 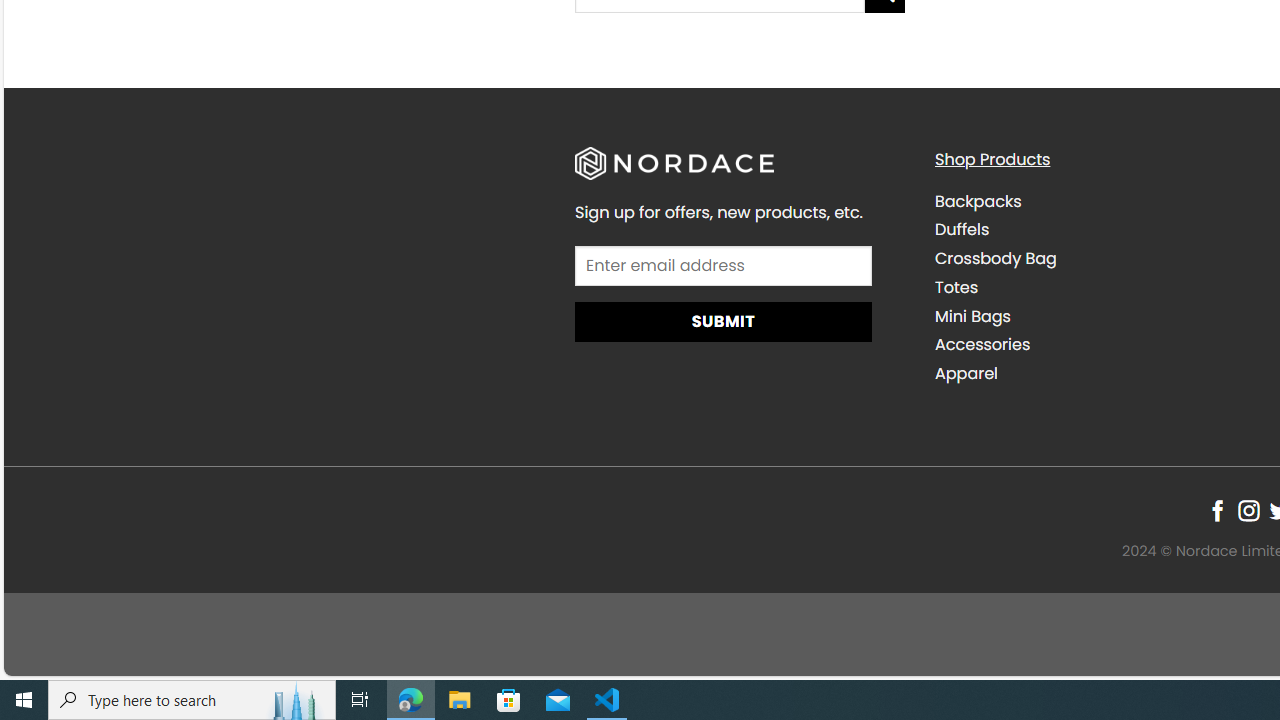 I want to click on Apparel, so click(x=1099, y=374).